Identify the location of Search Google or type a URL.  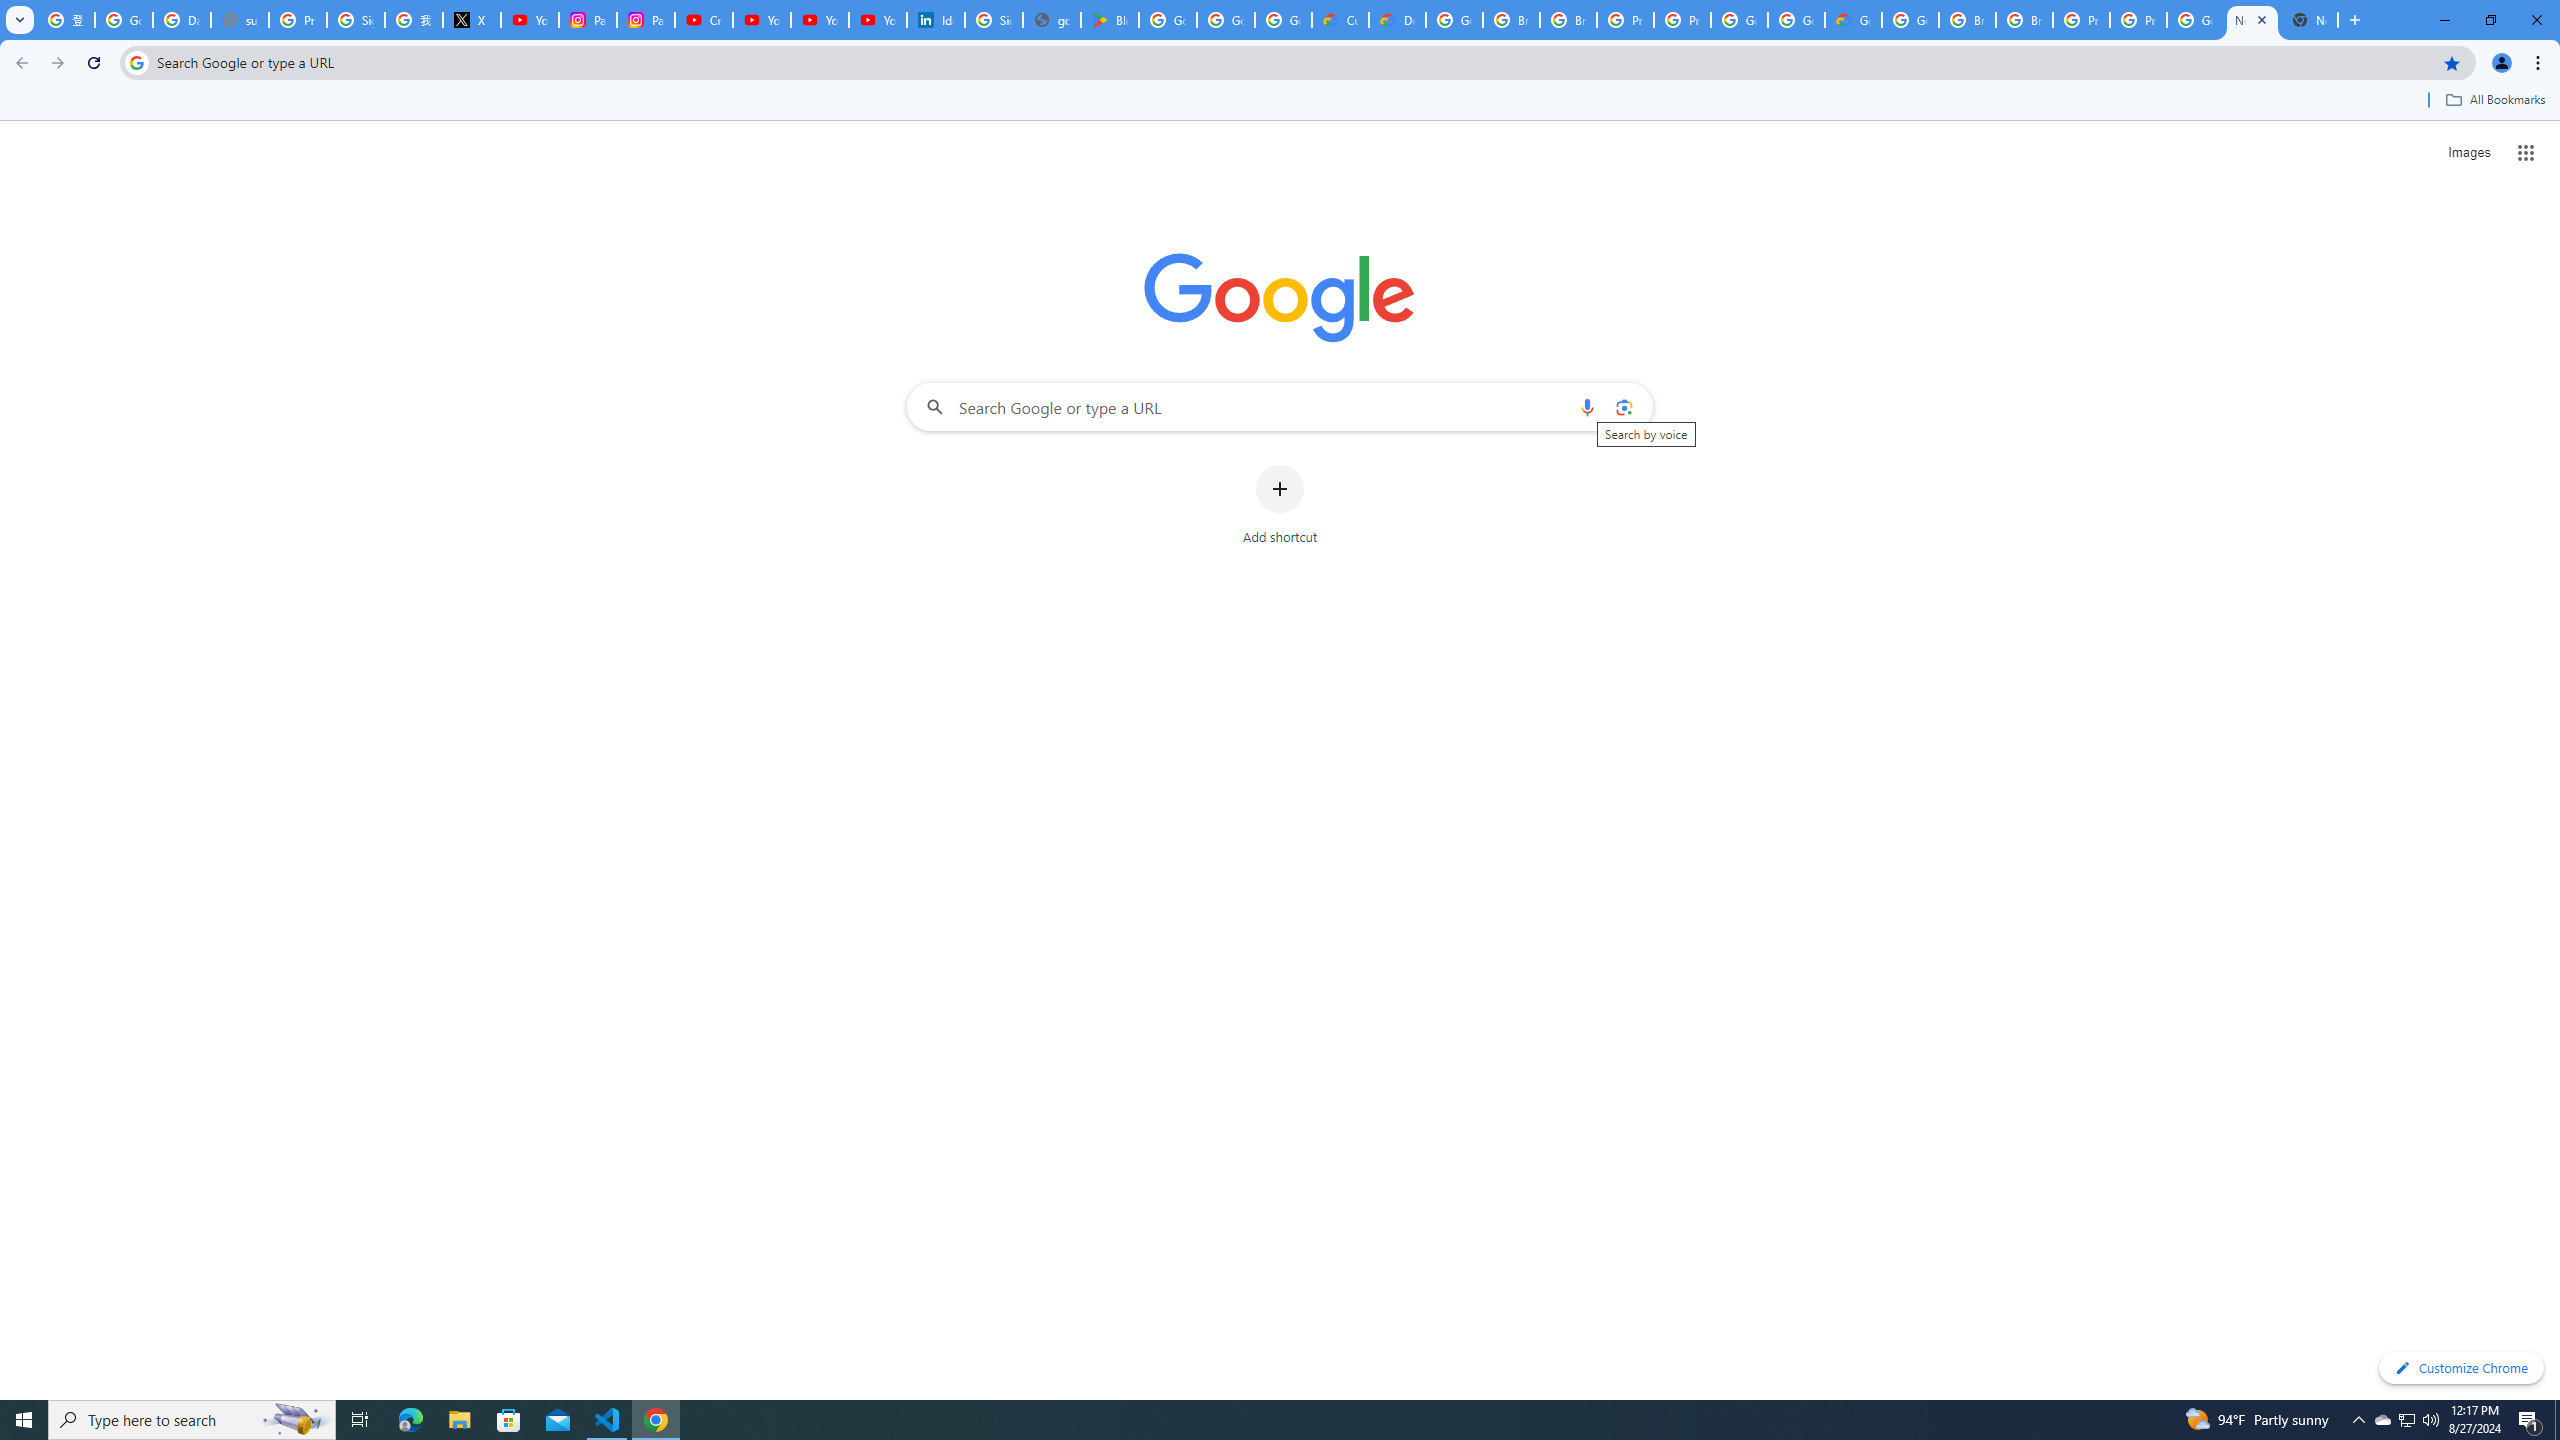
(1280, 406).